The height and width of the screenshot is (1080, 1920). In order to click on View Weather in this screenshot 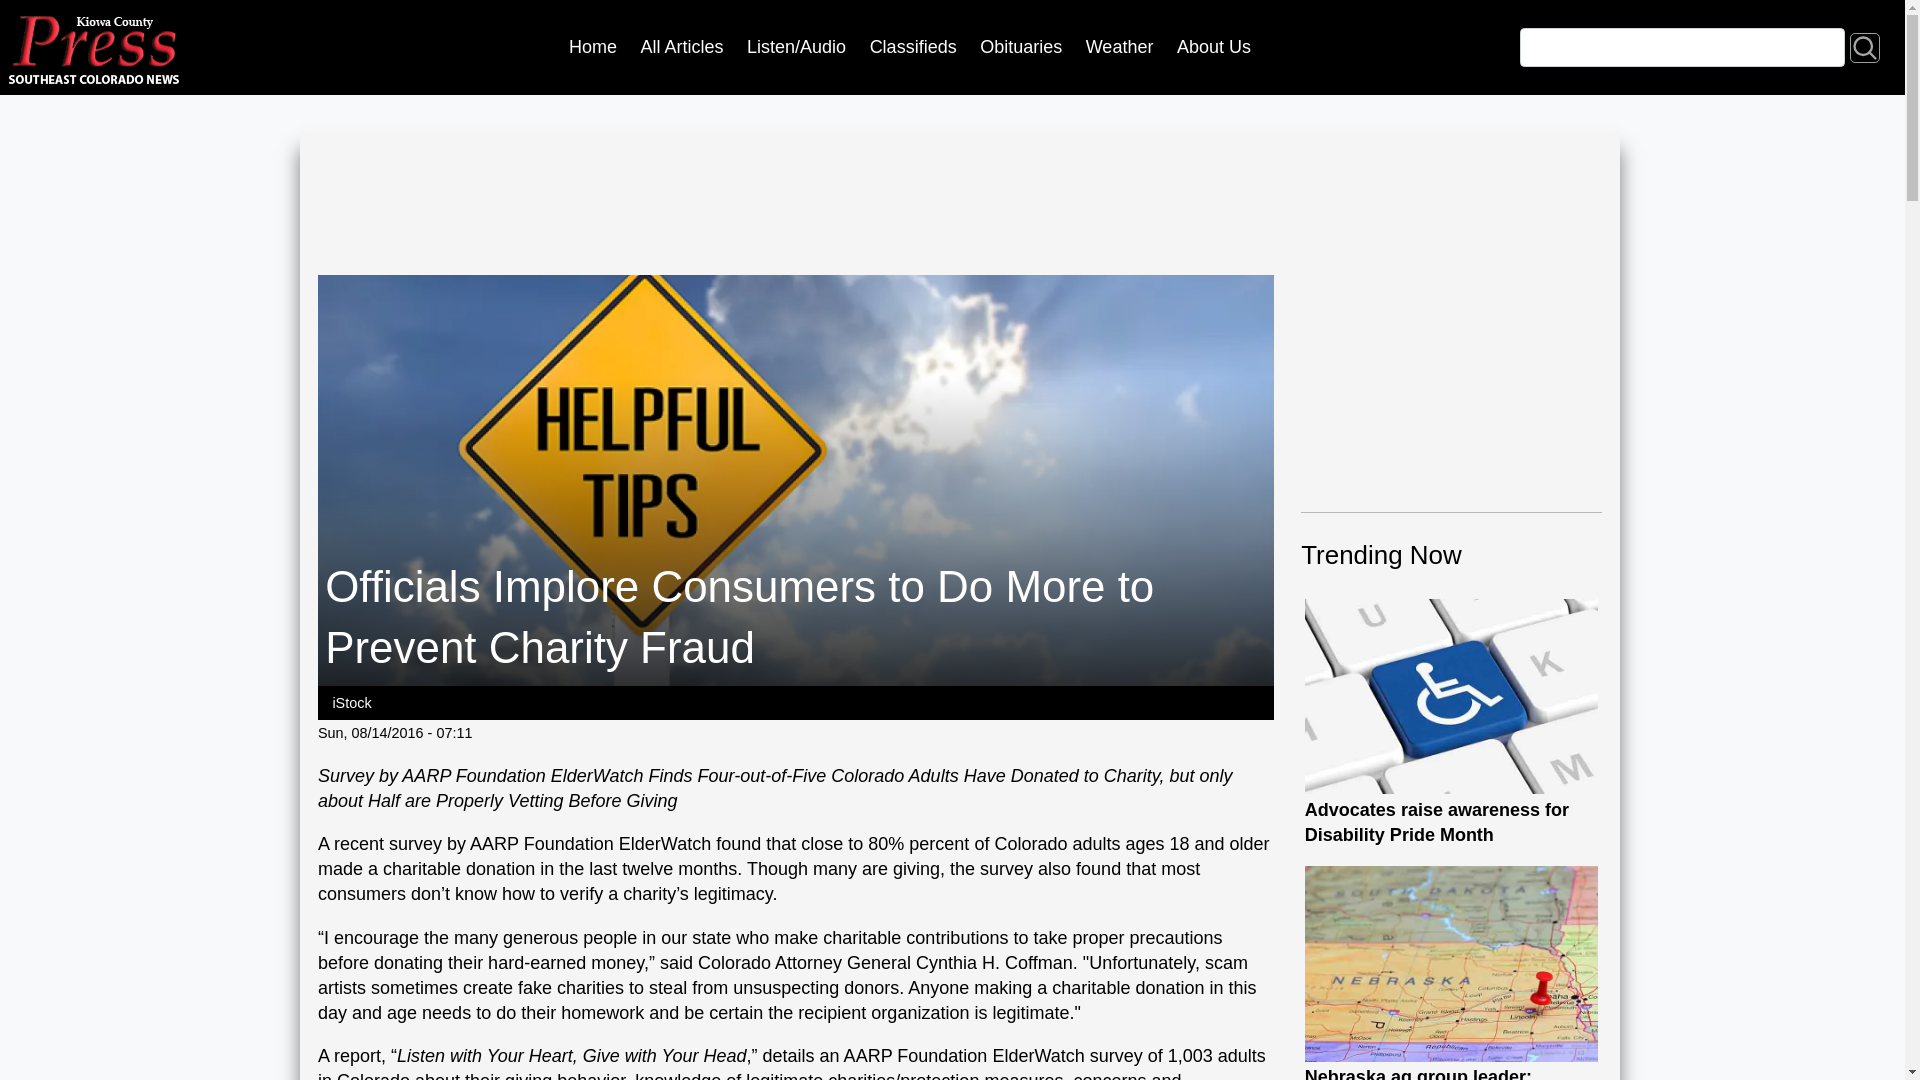, I will do `click(682, 47)`.